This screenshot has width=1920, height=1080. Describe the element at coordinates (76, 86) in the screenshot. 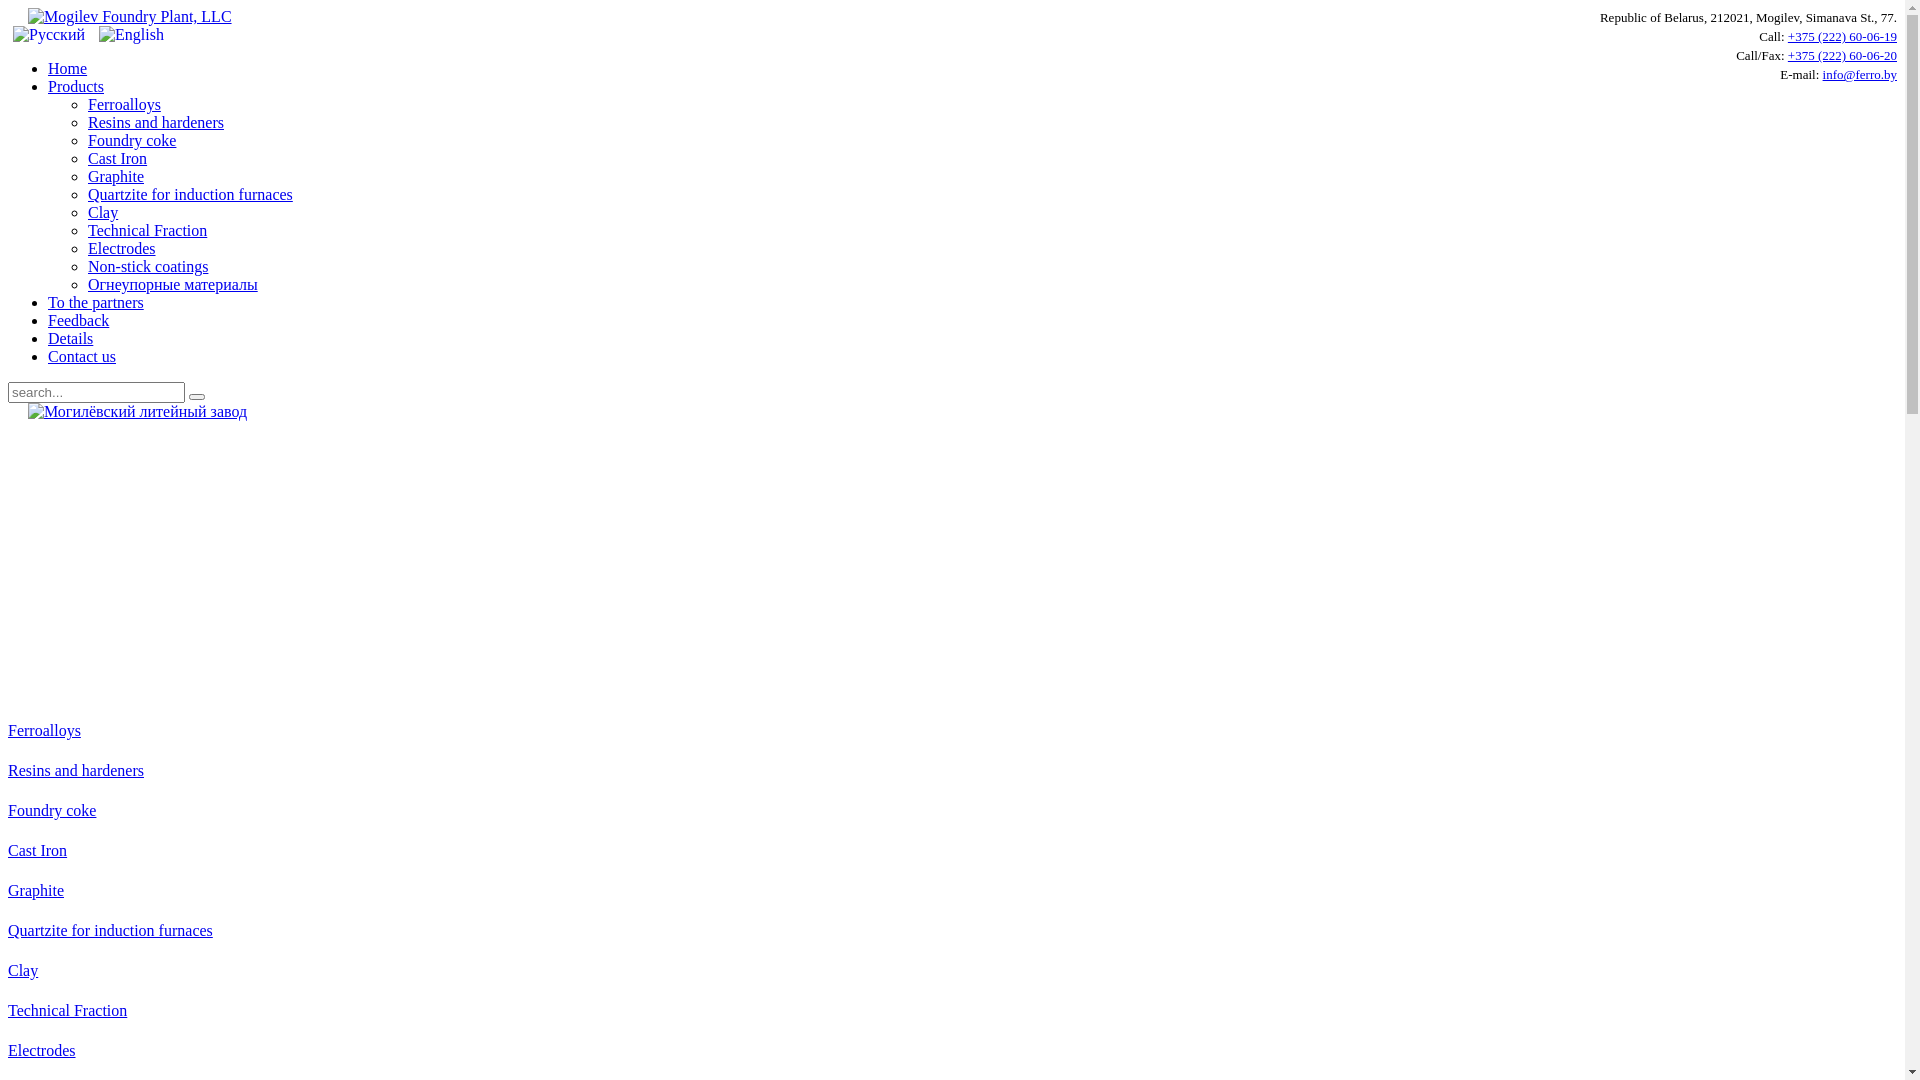

I see `Products` at that location.